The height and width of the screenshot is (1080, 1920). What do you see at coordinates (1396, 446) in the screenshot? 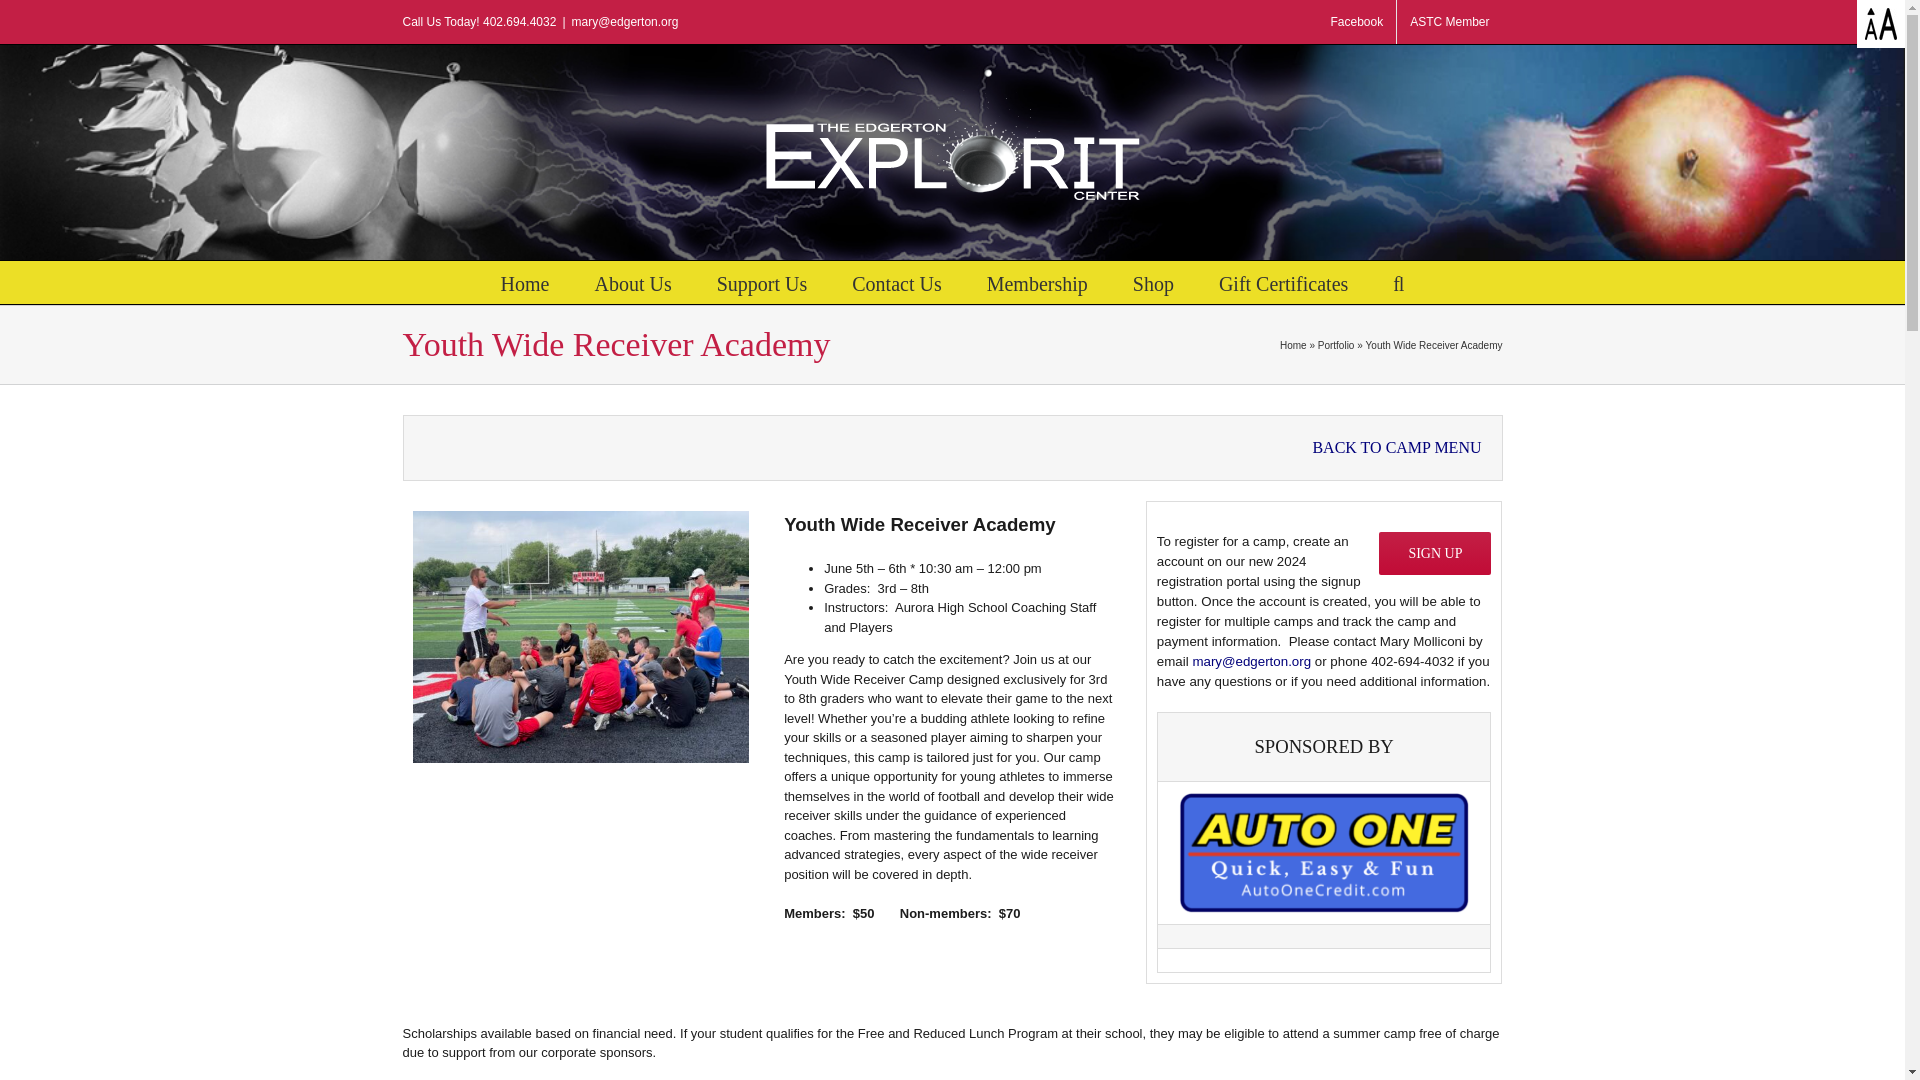
I see `BACK TO CAMP MENU` at bounding box center [1396, 446].